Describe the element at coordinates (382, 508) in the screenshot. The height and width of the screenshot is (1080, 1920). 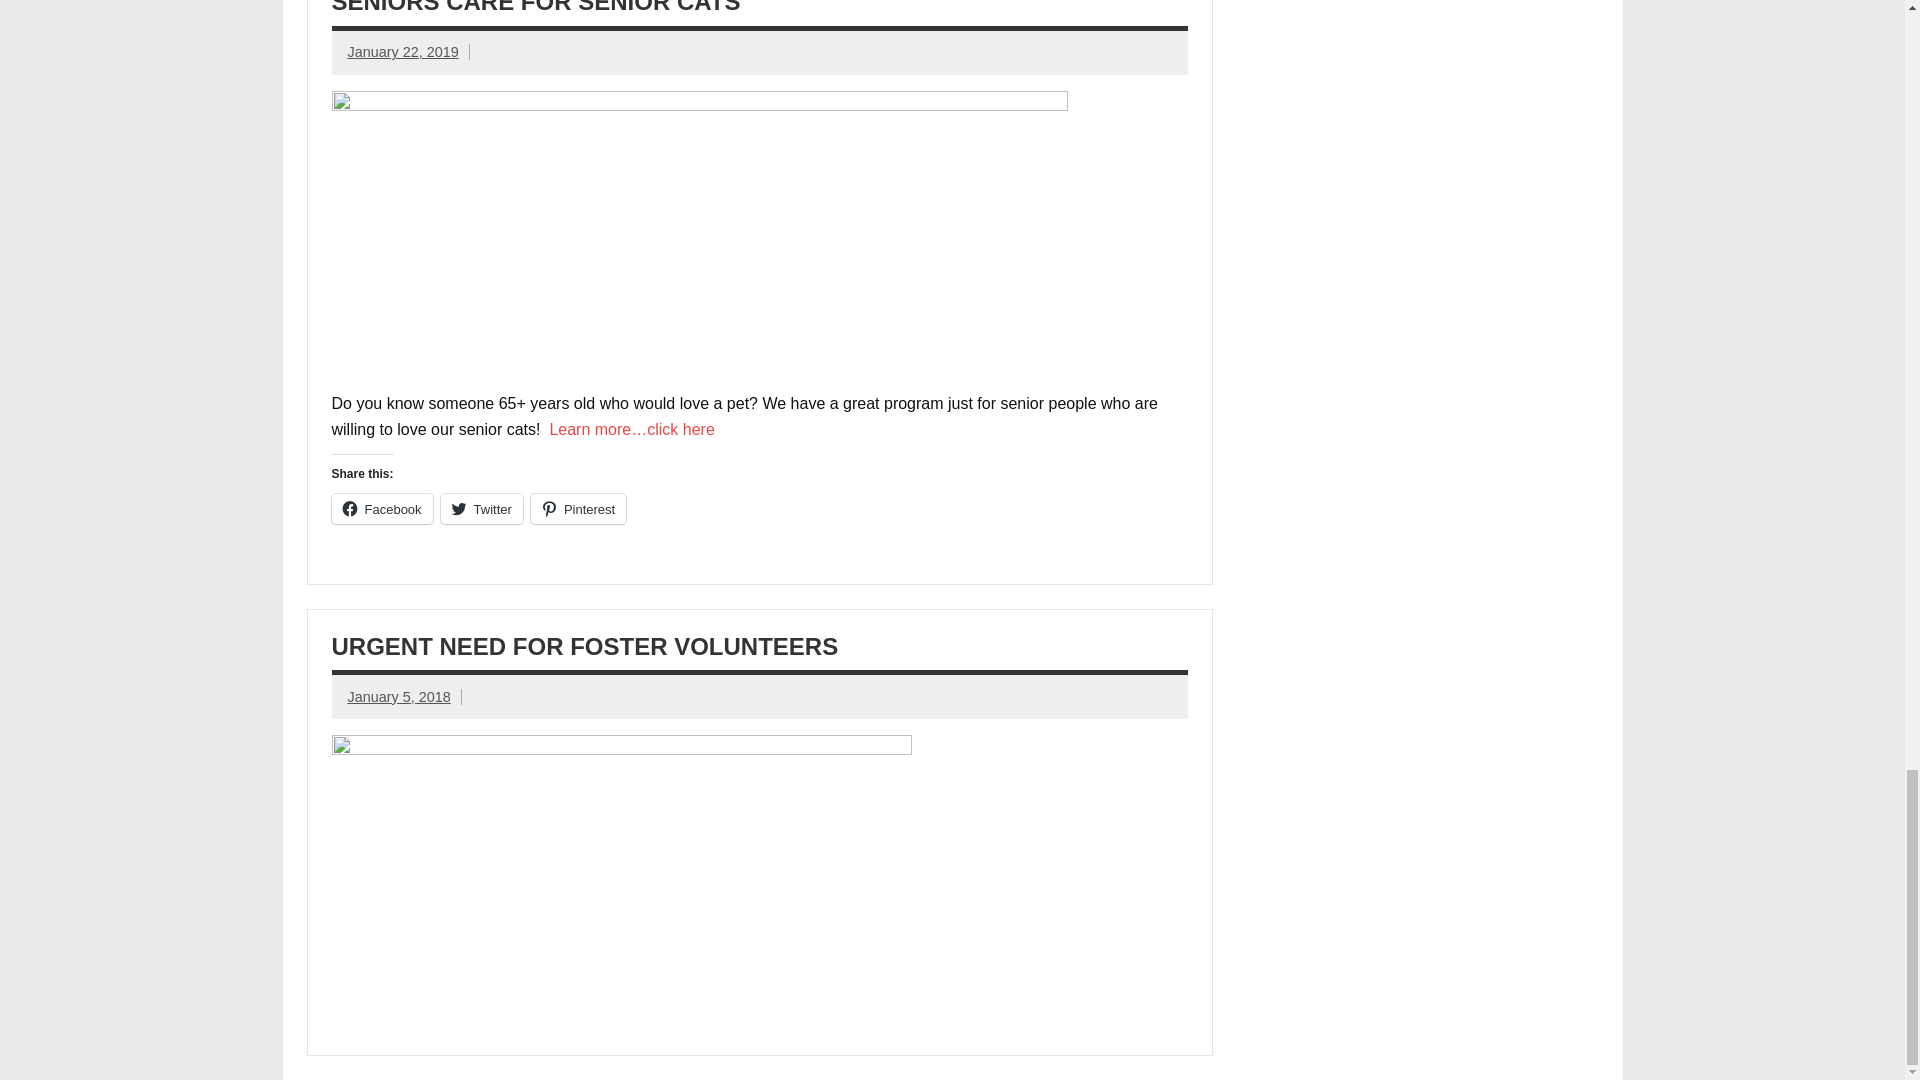
I see `Click to share on Facebook` at that location.